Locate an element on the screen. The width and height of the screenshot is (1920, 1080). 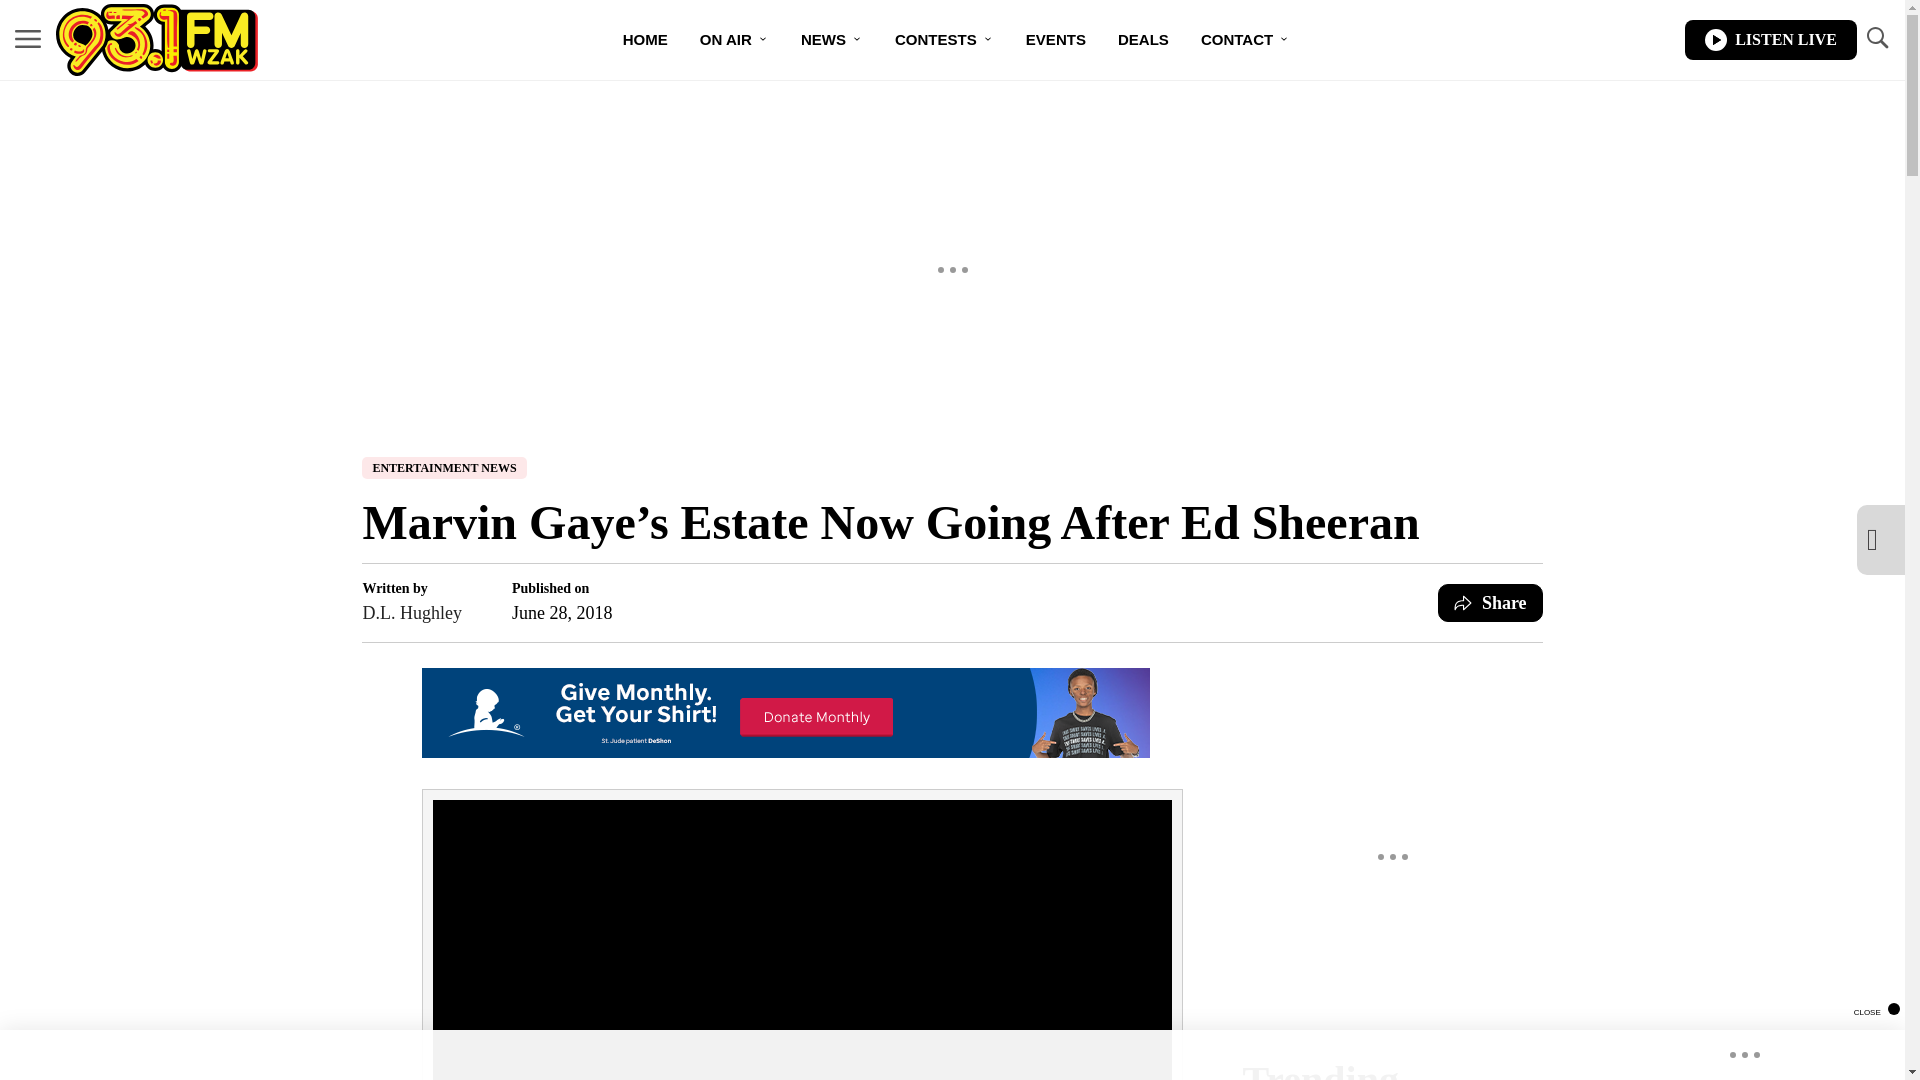
TOGGLE SEARCH is located at coordinates (1876, 40).